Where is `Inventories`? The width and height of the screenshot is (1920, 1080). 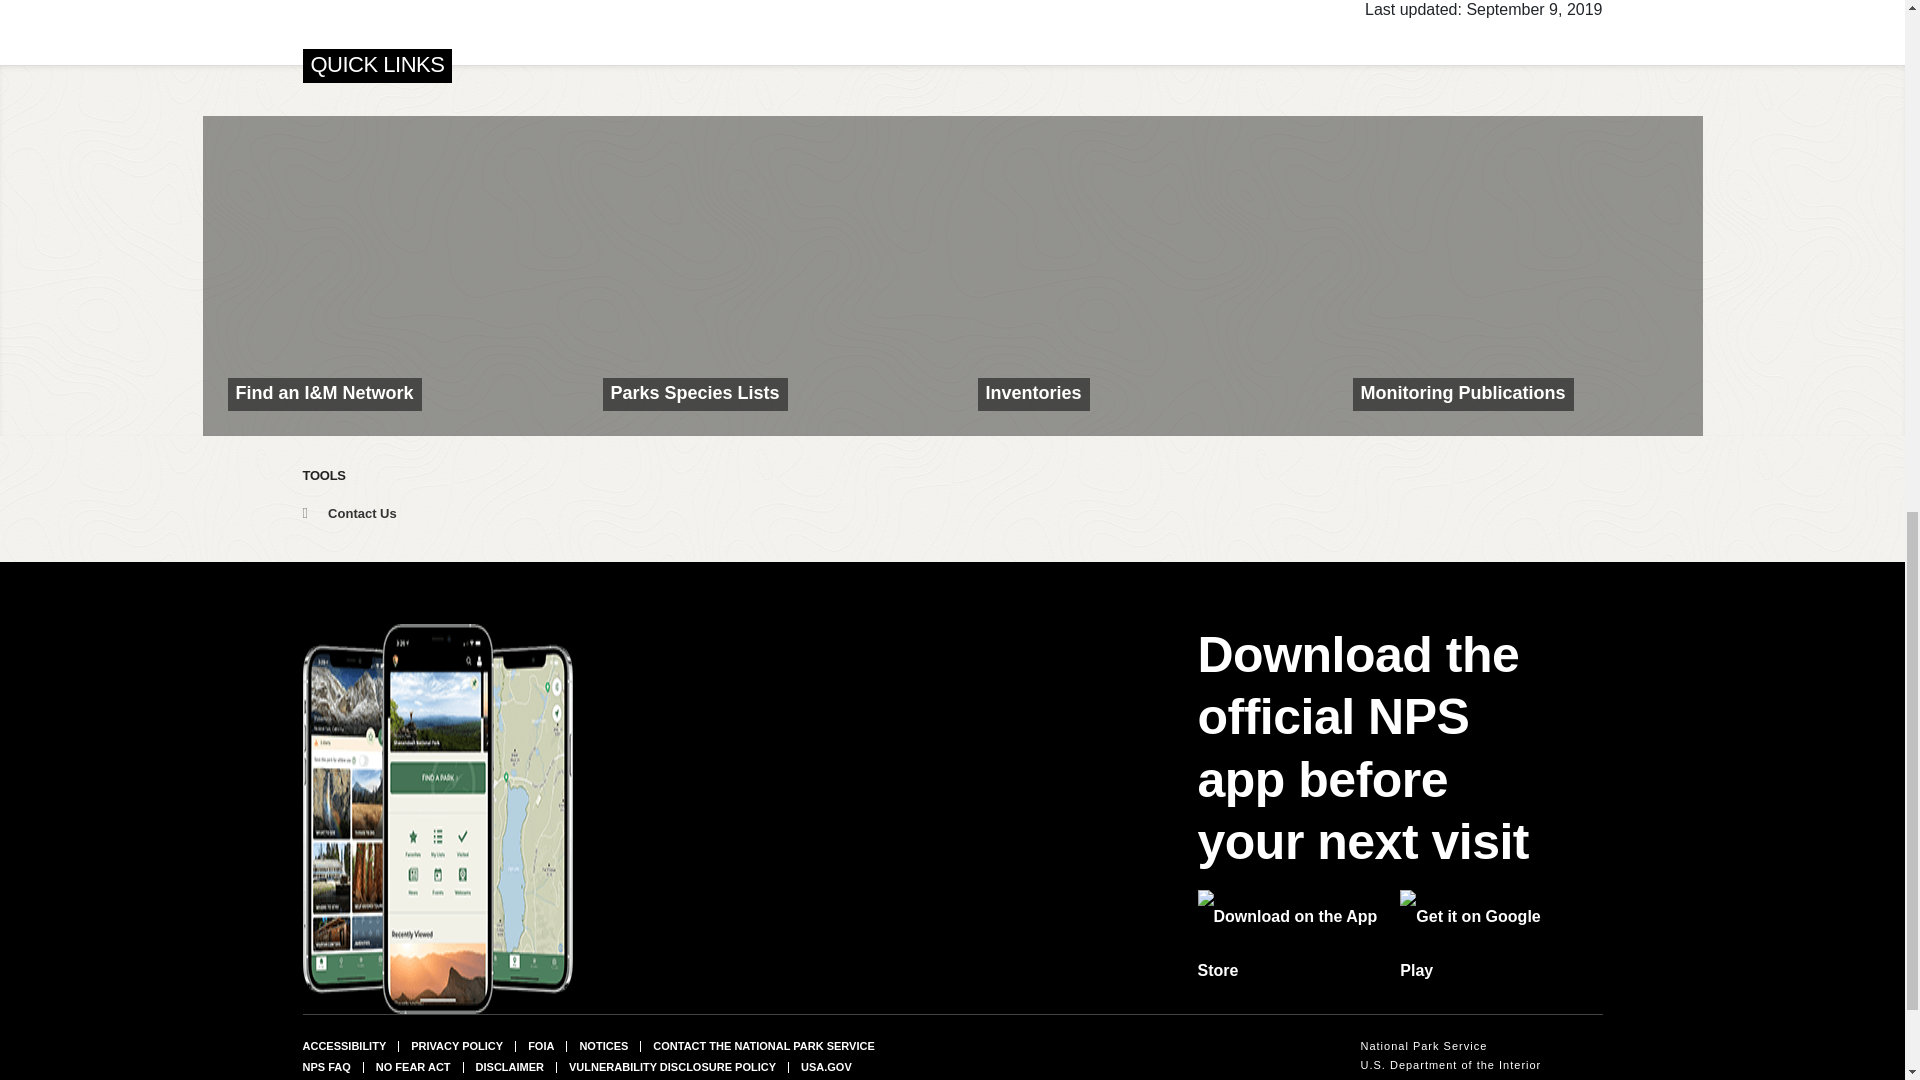
Inventories is located at coordinates (1139, 276).